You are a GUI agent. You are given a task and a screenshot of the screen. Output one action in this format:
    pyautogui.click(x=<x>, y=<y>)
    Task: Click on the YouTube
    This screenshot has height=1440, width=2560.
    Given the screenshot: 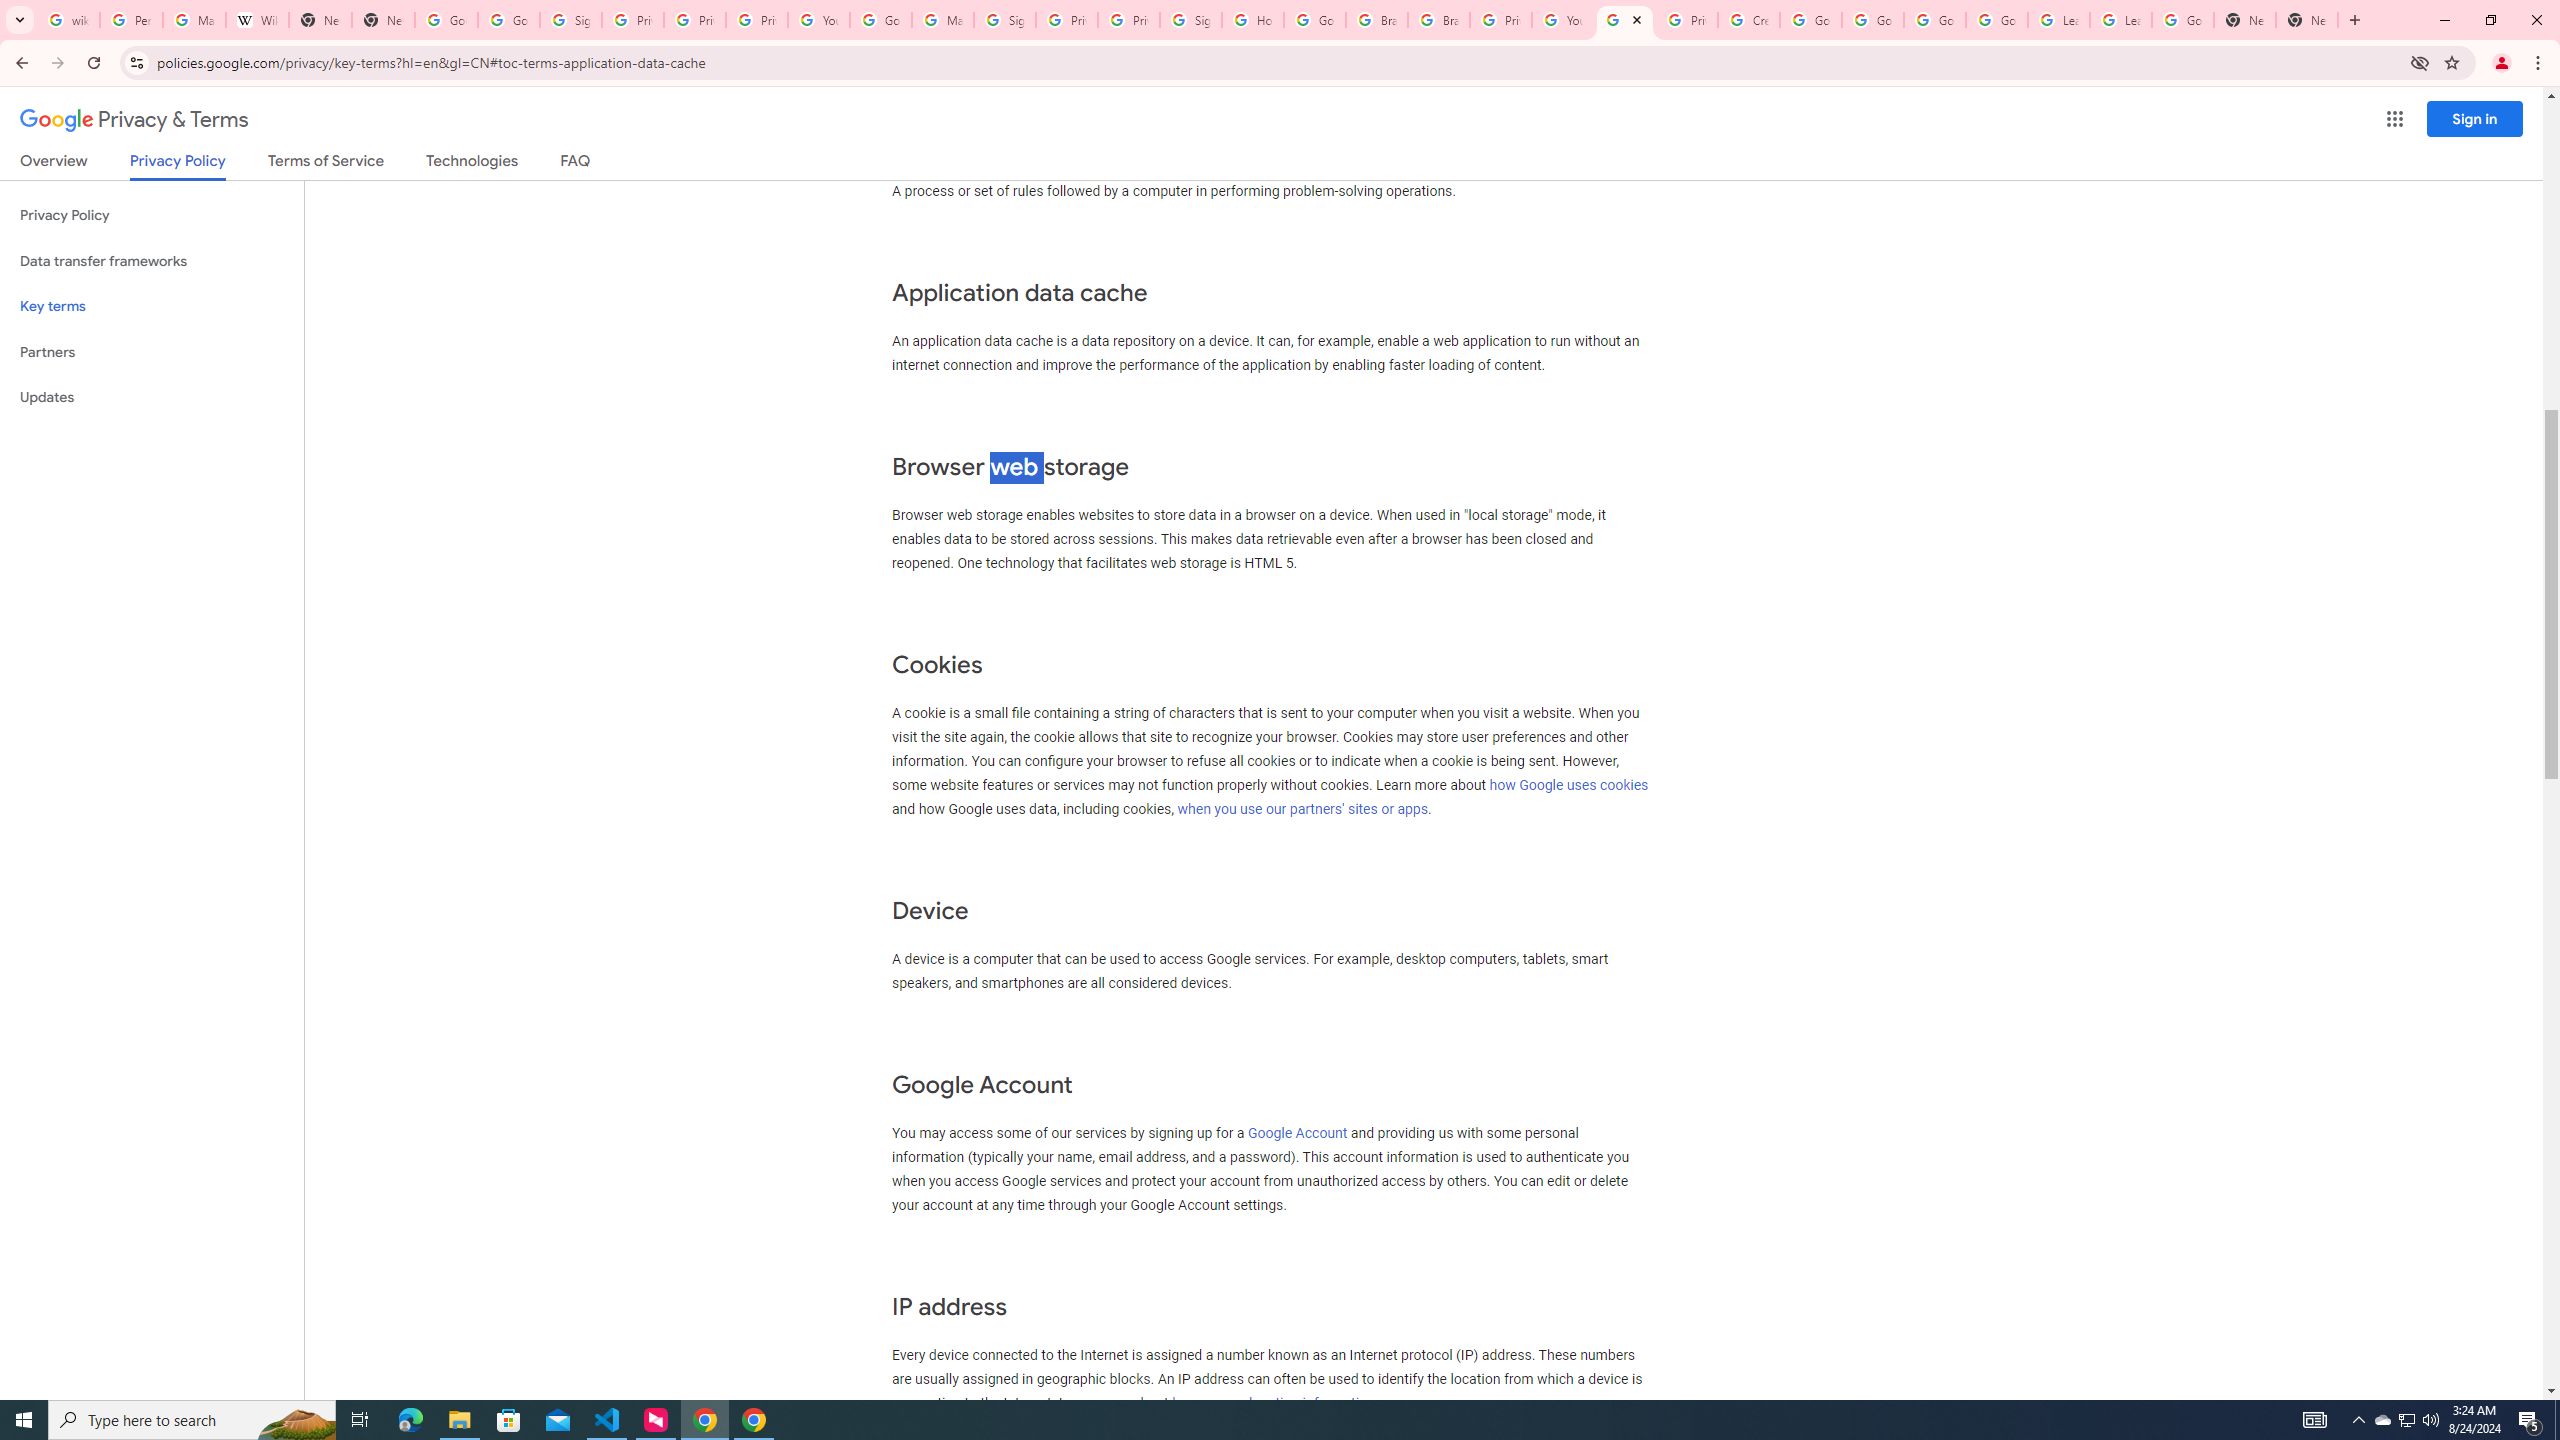 What is the action you would take?
    pyautogui.click(x=1562, y=20)
    